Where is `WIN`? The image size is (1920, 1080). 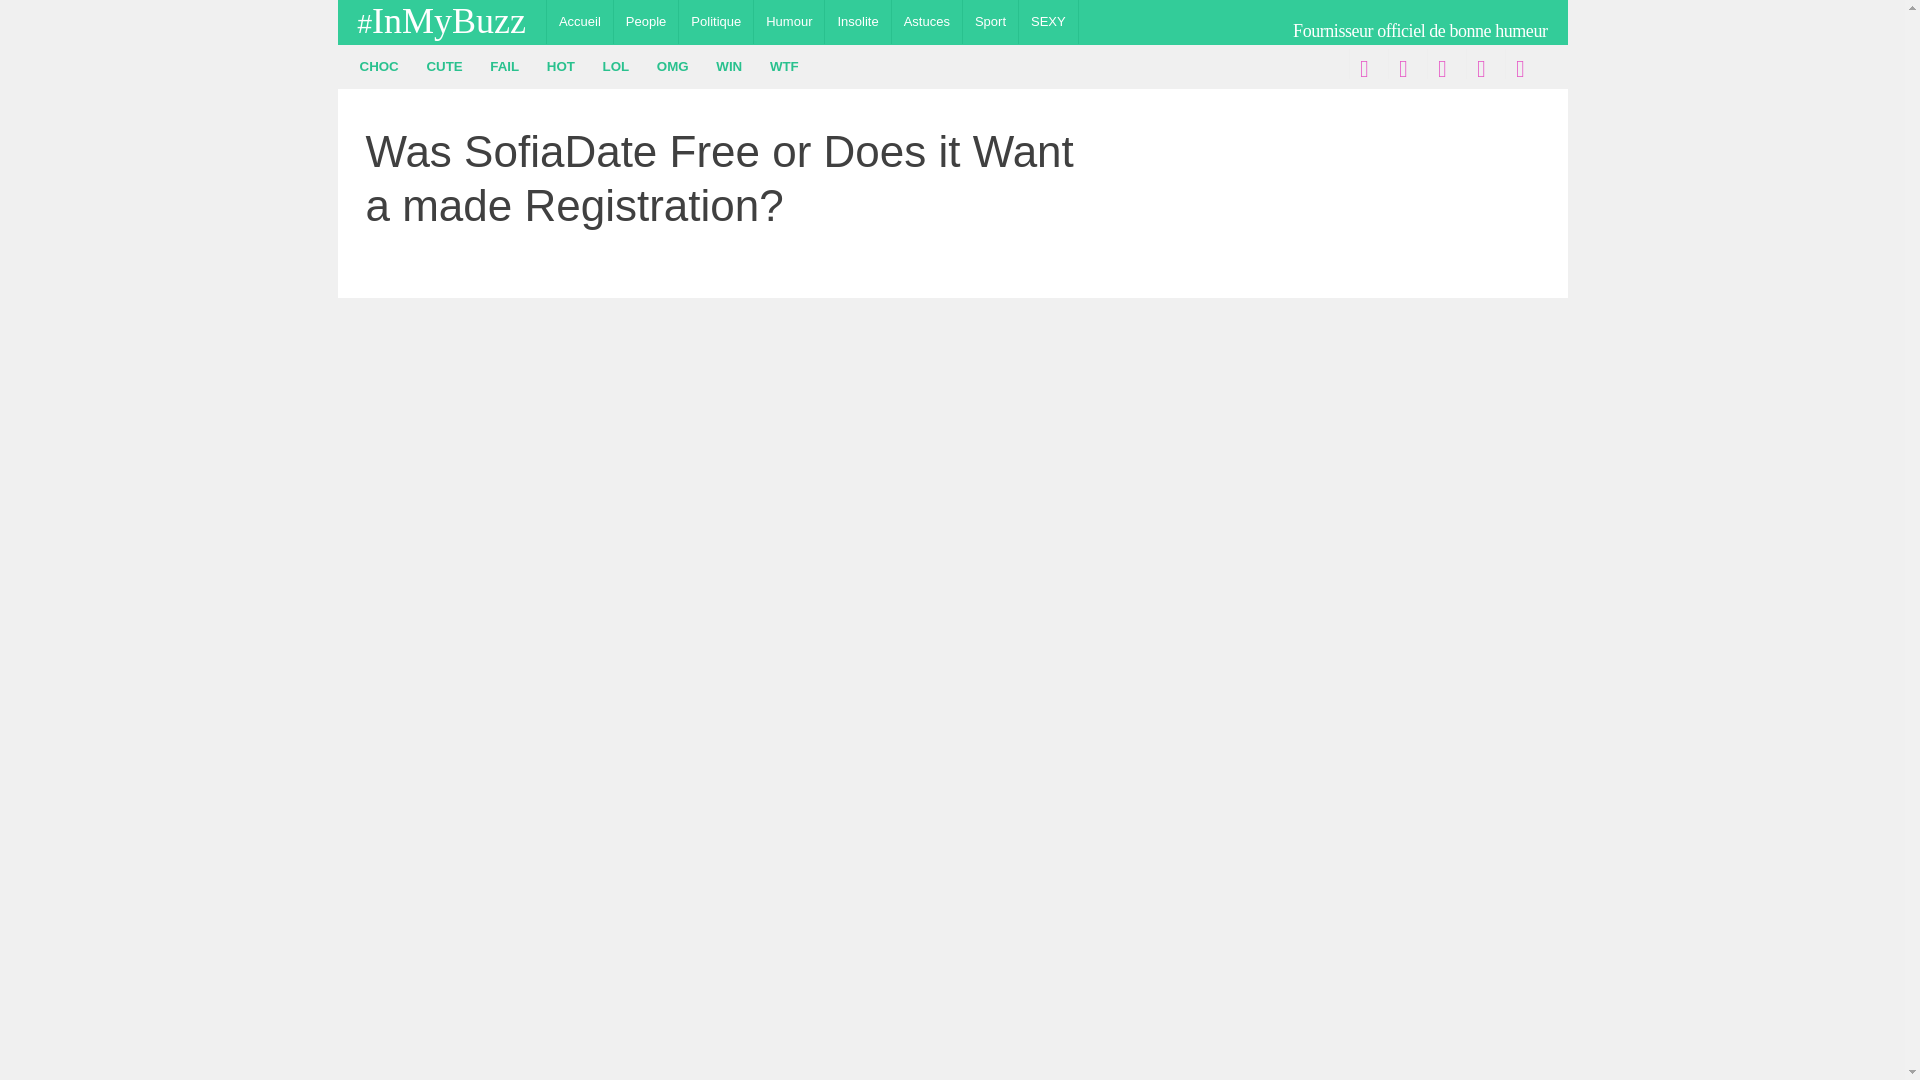 WIN is located at coordinates (729, 66).